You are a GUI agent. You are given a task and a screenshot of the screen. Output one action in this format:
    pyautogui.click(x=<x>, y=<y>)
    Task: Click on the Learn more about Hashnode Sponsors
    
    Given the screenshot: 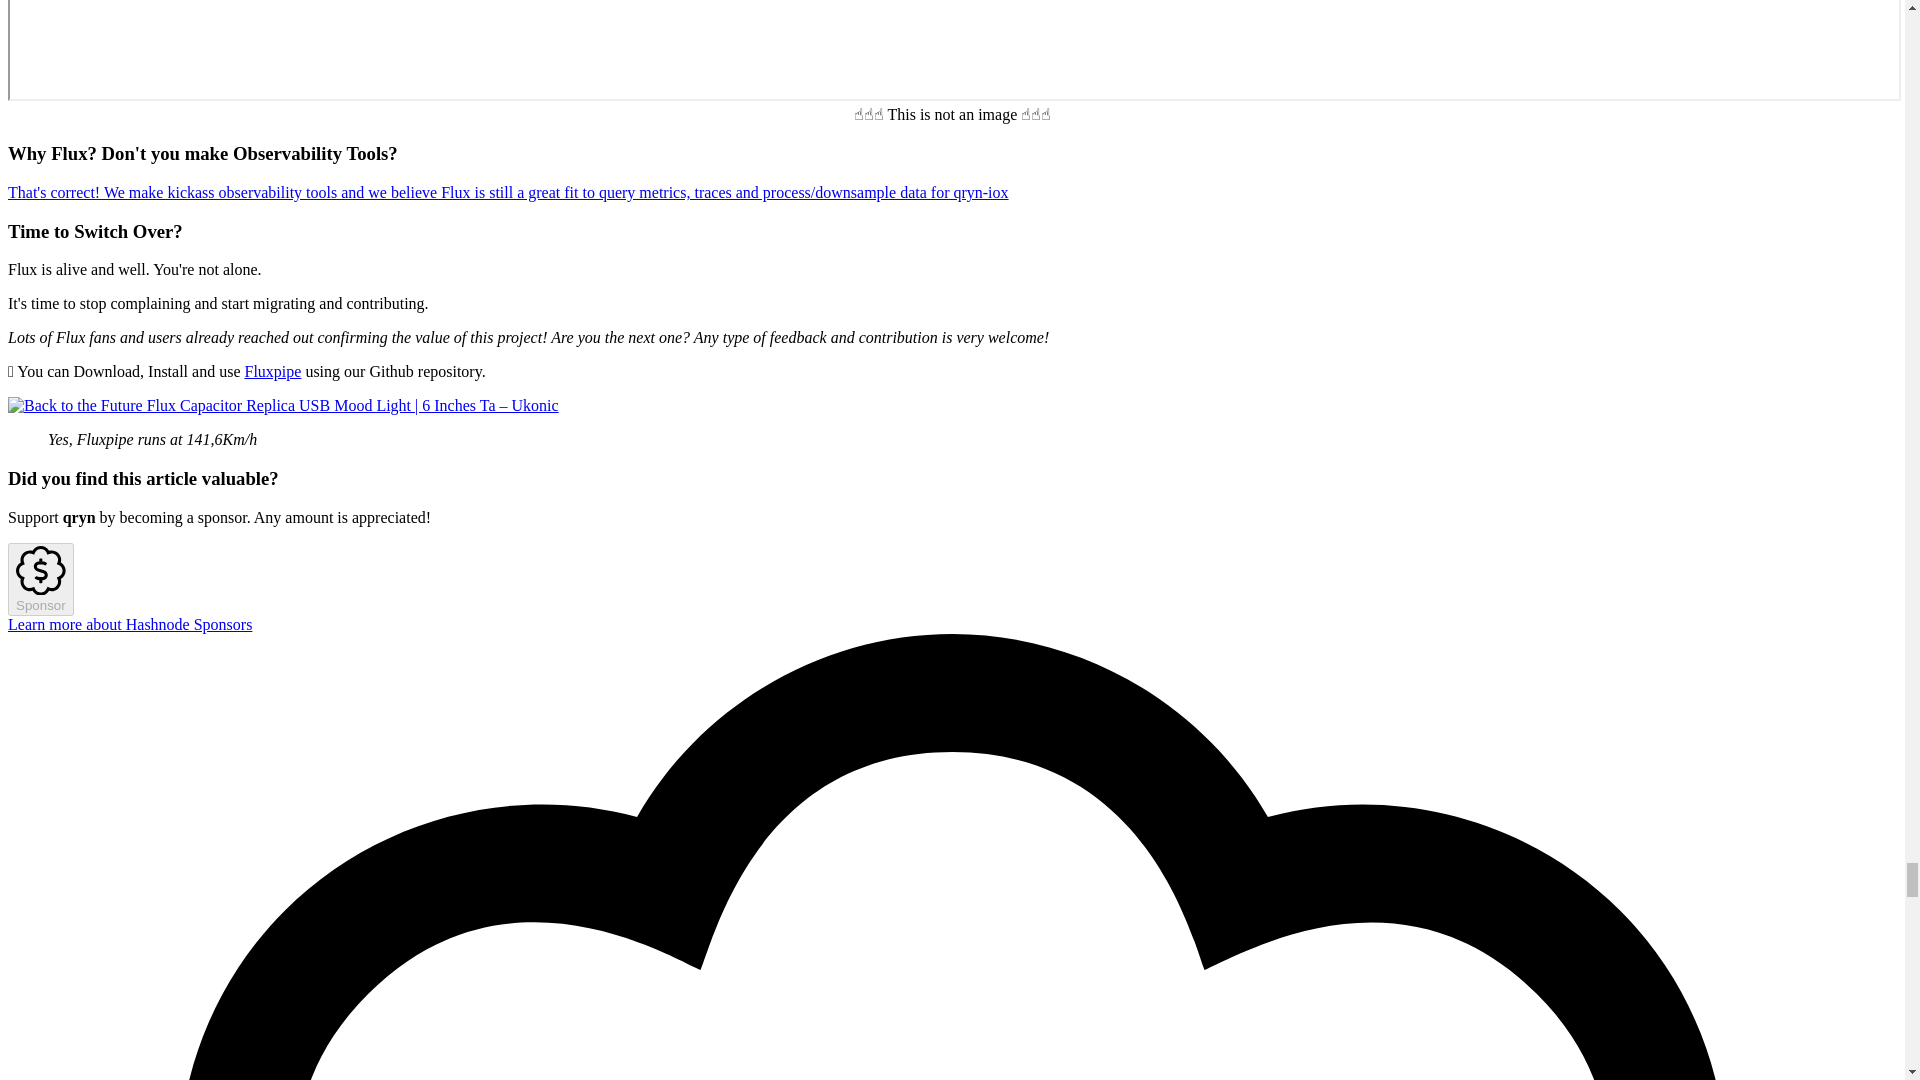 What is the action you would take?
    pyautogui.click(x=129, y=624)
    